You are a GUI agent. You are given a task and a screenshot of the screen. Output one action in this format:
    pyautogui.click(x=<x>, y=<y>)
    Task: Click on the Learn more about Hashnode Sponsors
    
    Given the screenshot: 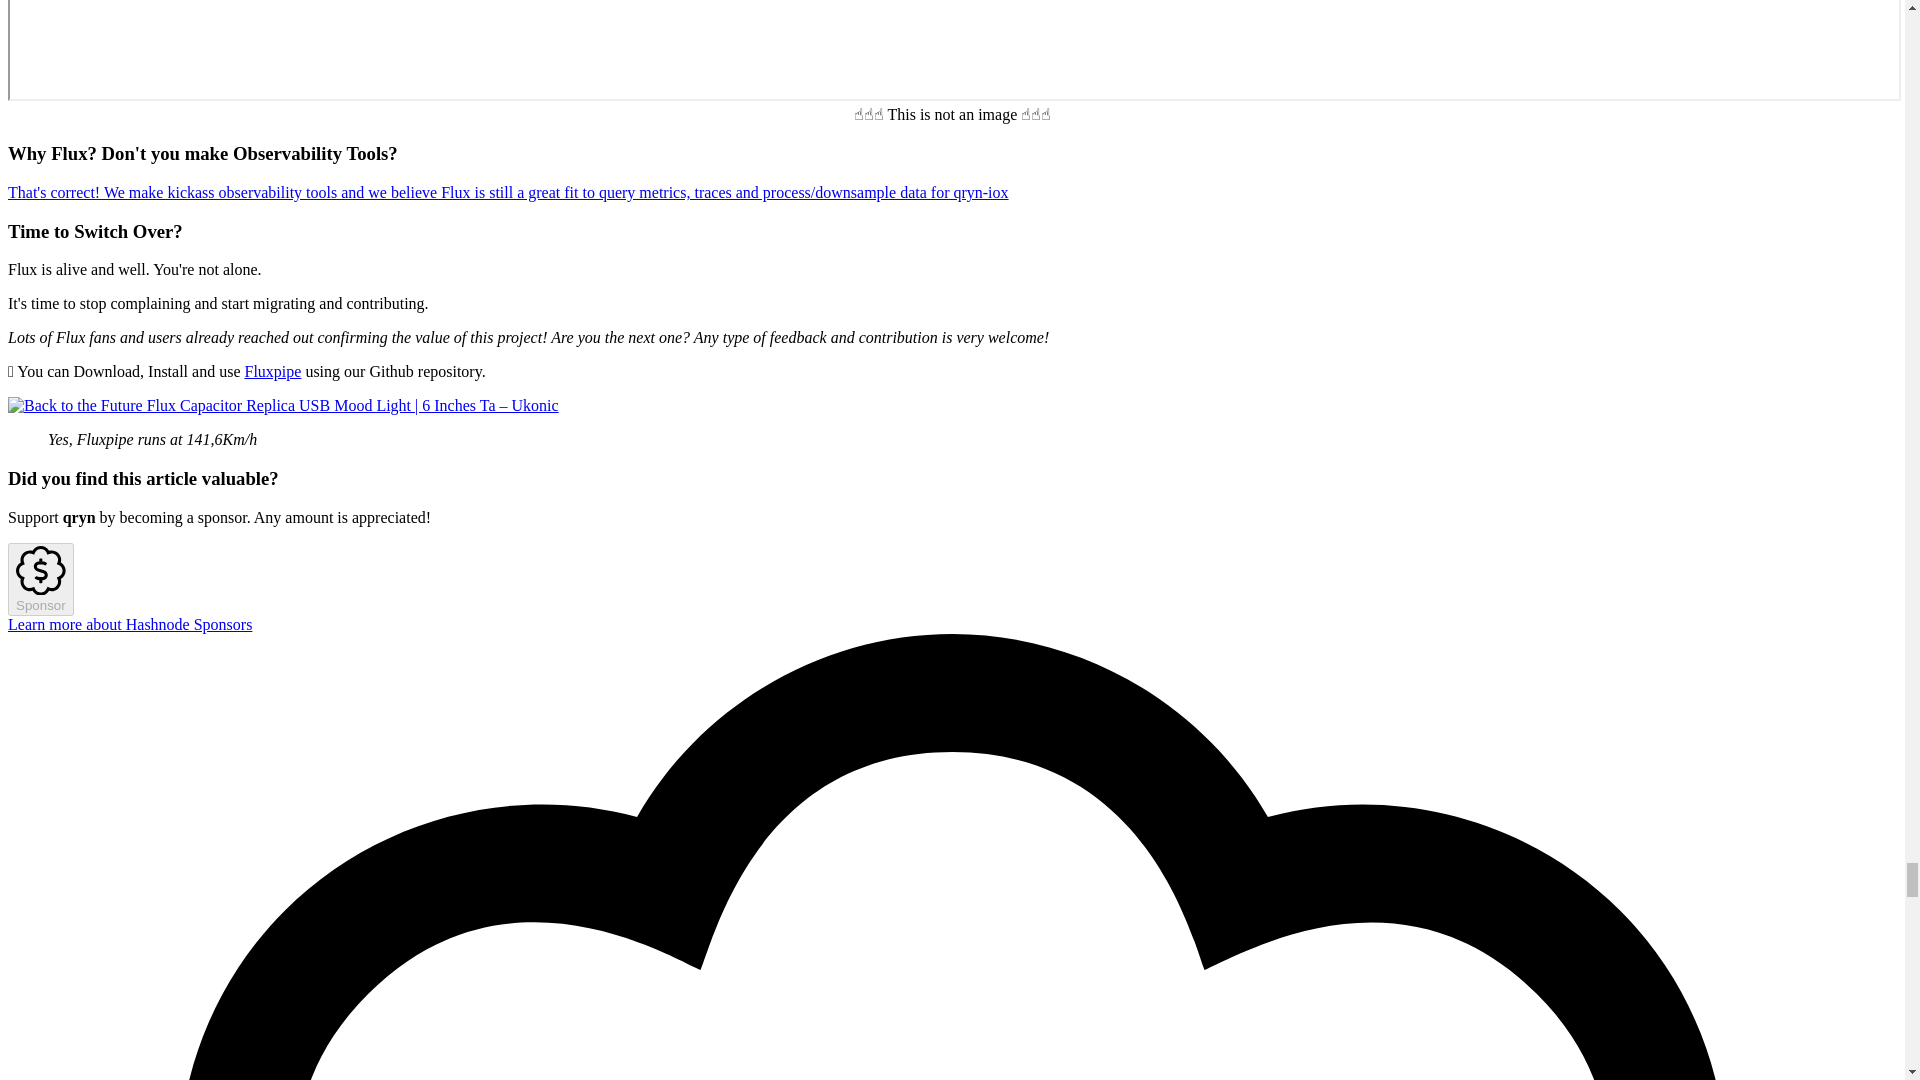 What is the action you would take?
    pyautogui.click(x=129, y=624)
    